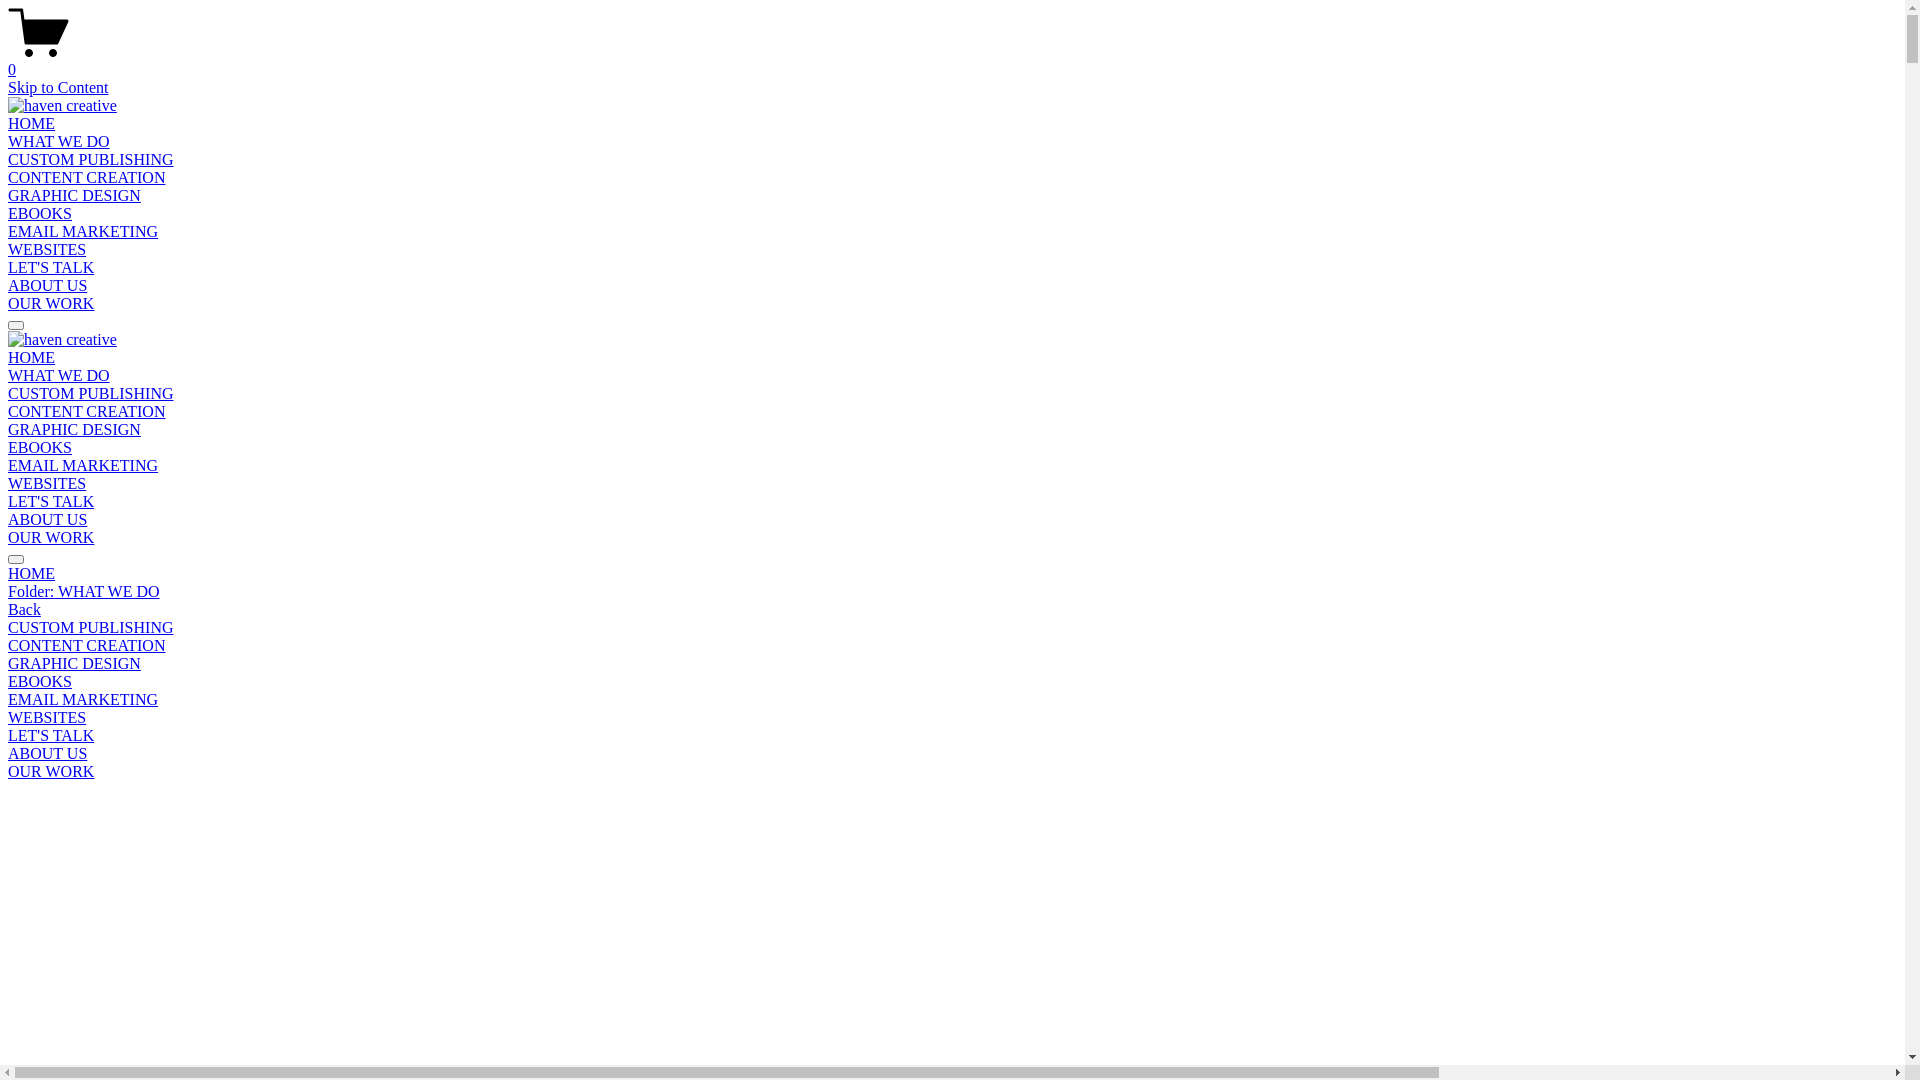 The width and height of the screenshot is (1920, 1080). Describe the element at coordinates (91, 160) in the screenshot. I see `CUSTOM PUBLISHING` at that location.